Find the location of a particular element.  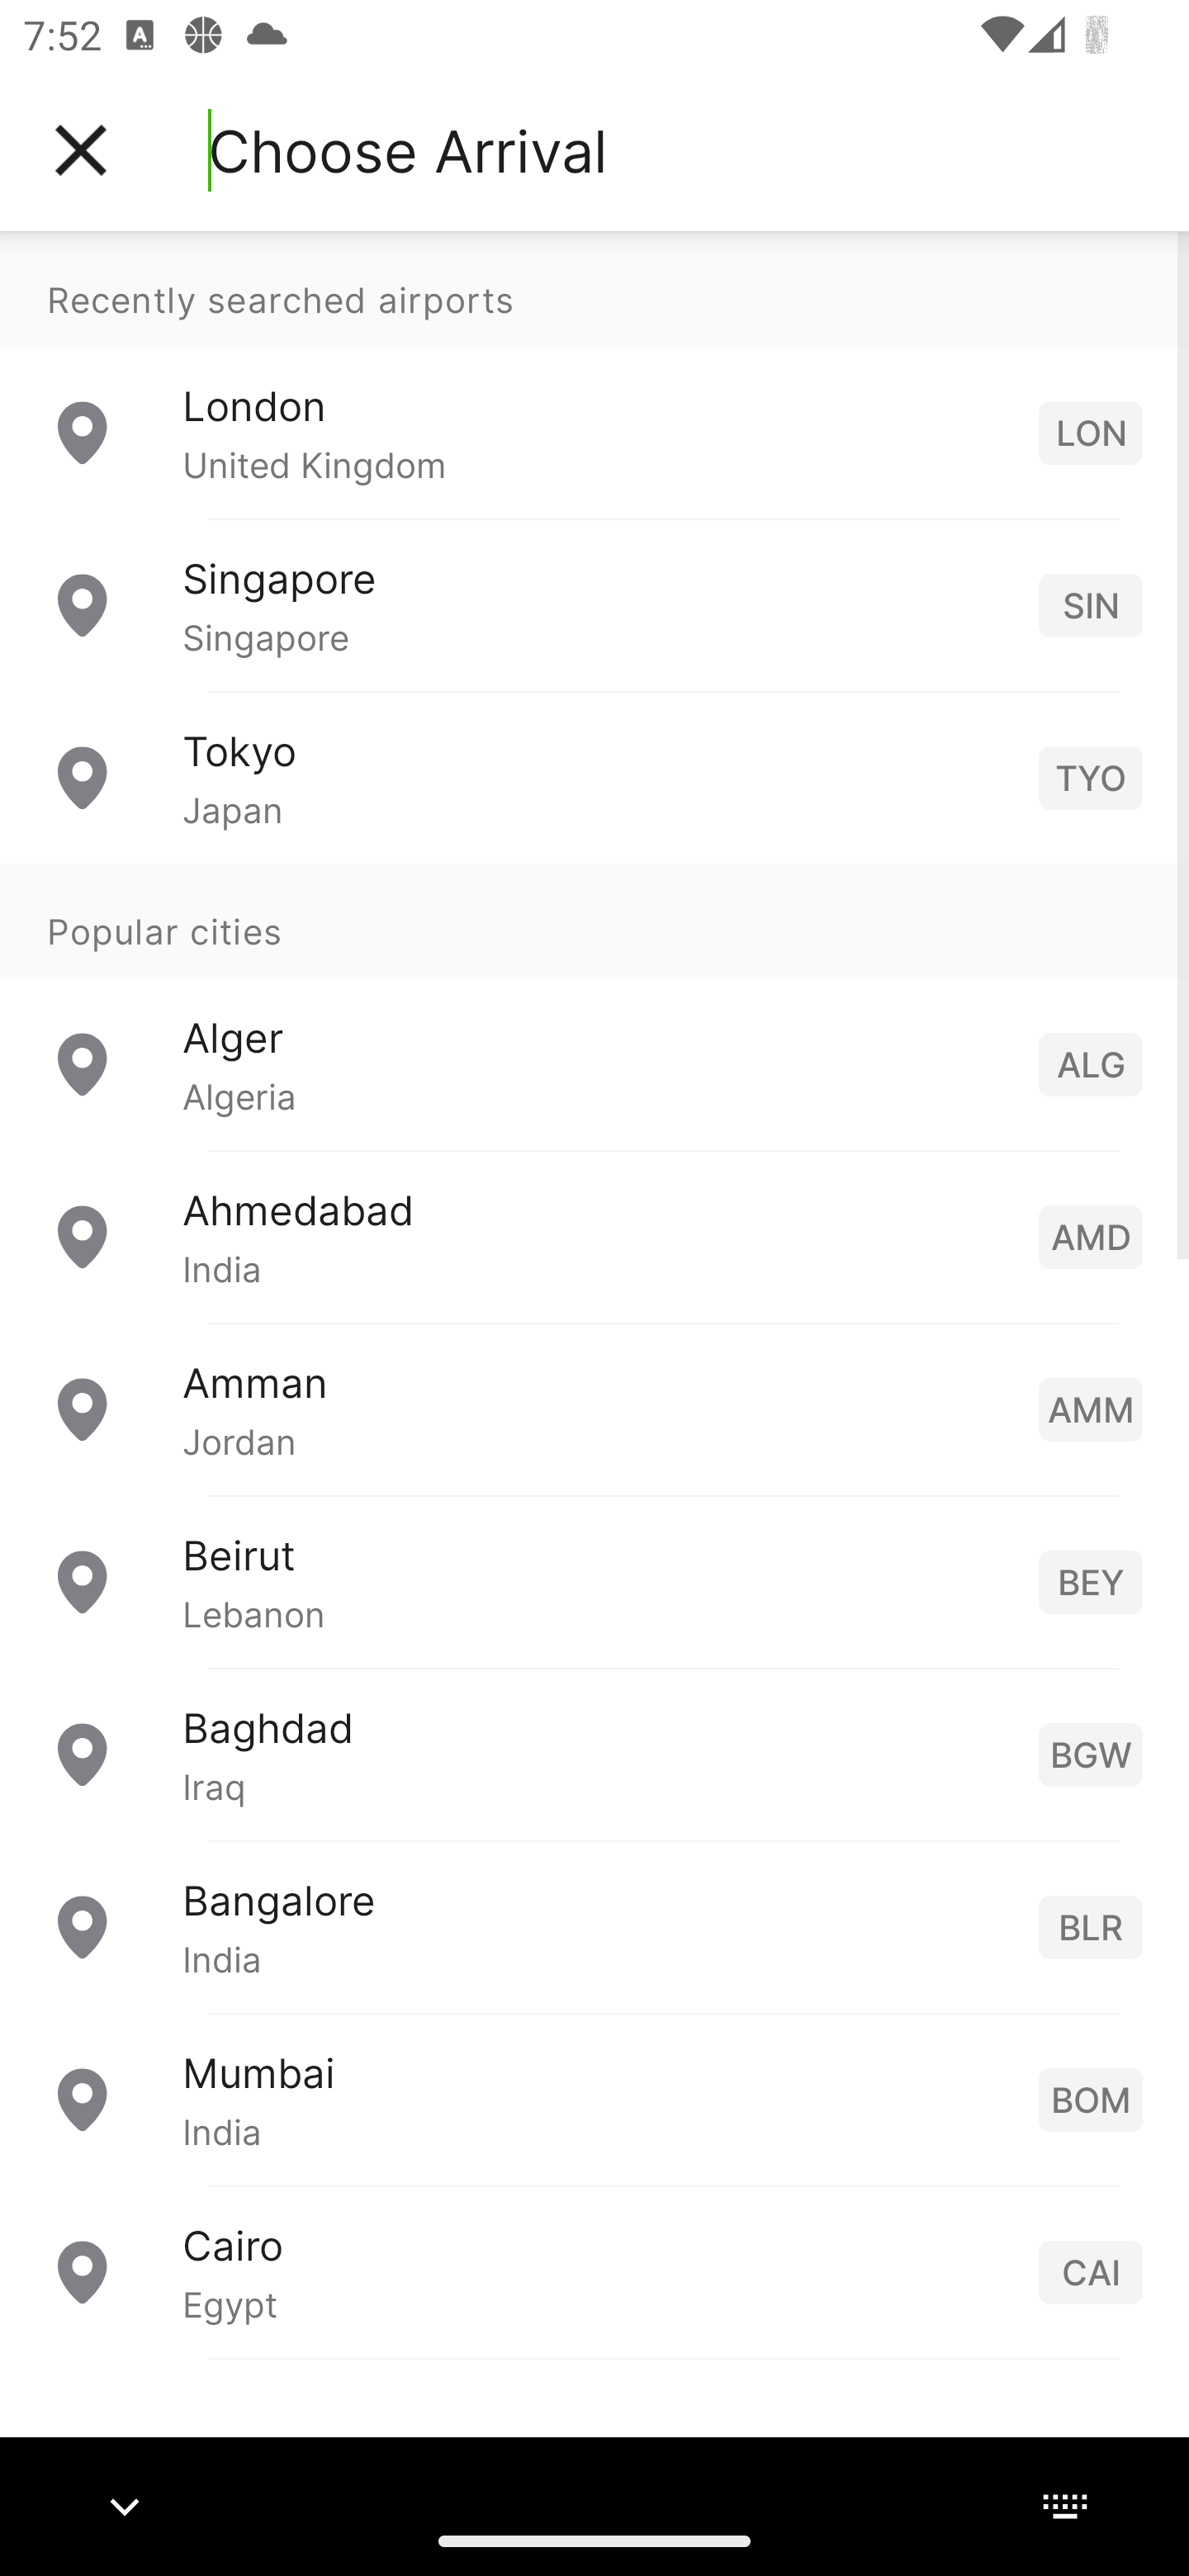

Amman Jordan AMM is located at coordinates (594, 1407).